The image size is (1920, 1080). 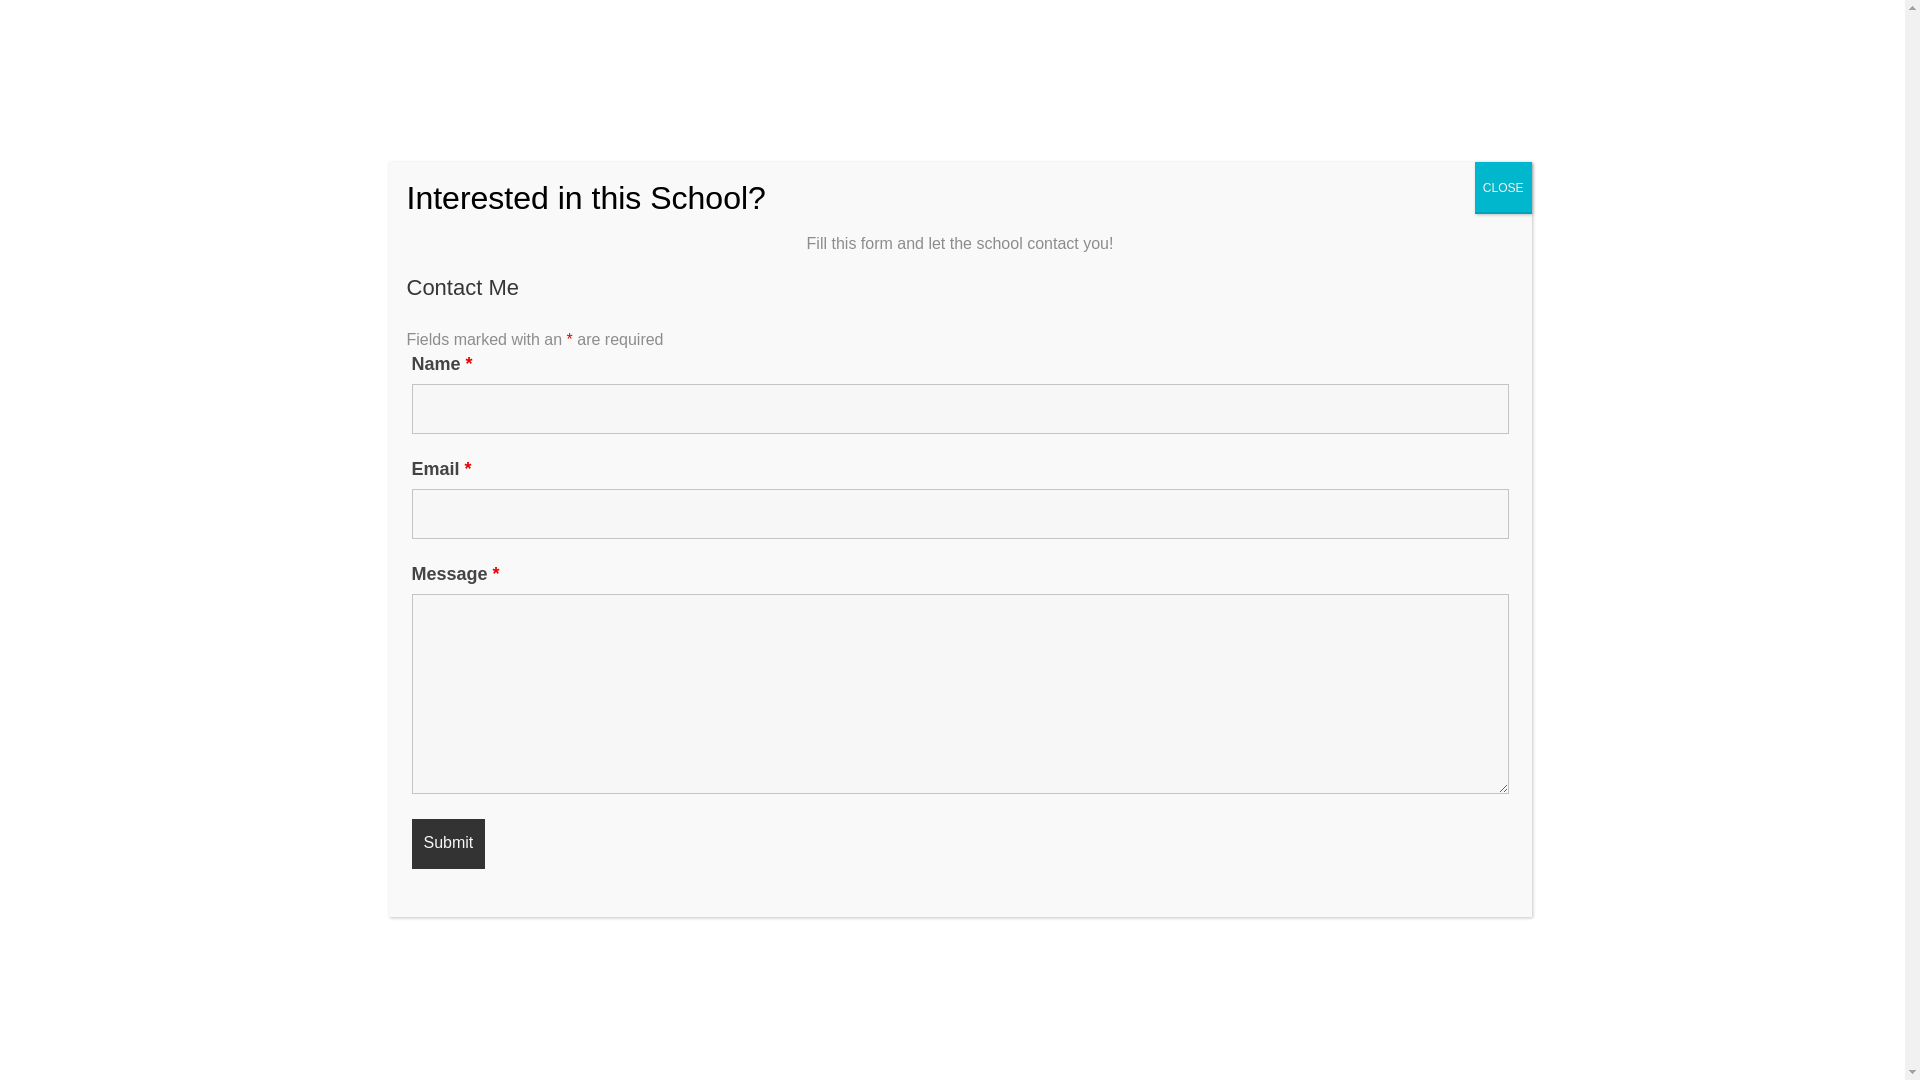 I want to click on Not rated yet!, so click(x=393, y=456).